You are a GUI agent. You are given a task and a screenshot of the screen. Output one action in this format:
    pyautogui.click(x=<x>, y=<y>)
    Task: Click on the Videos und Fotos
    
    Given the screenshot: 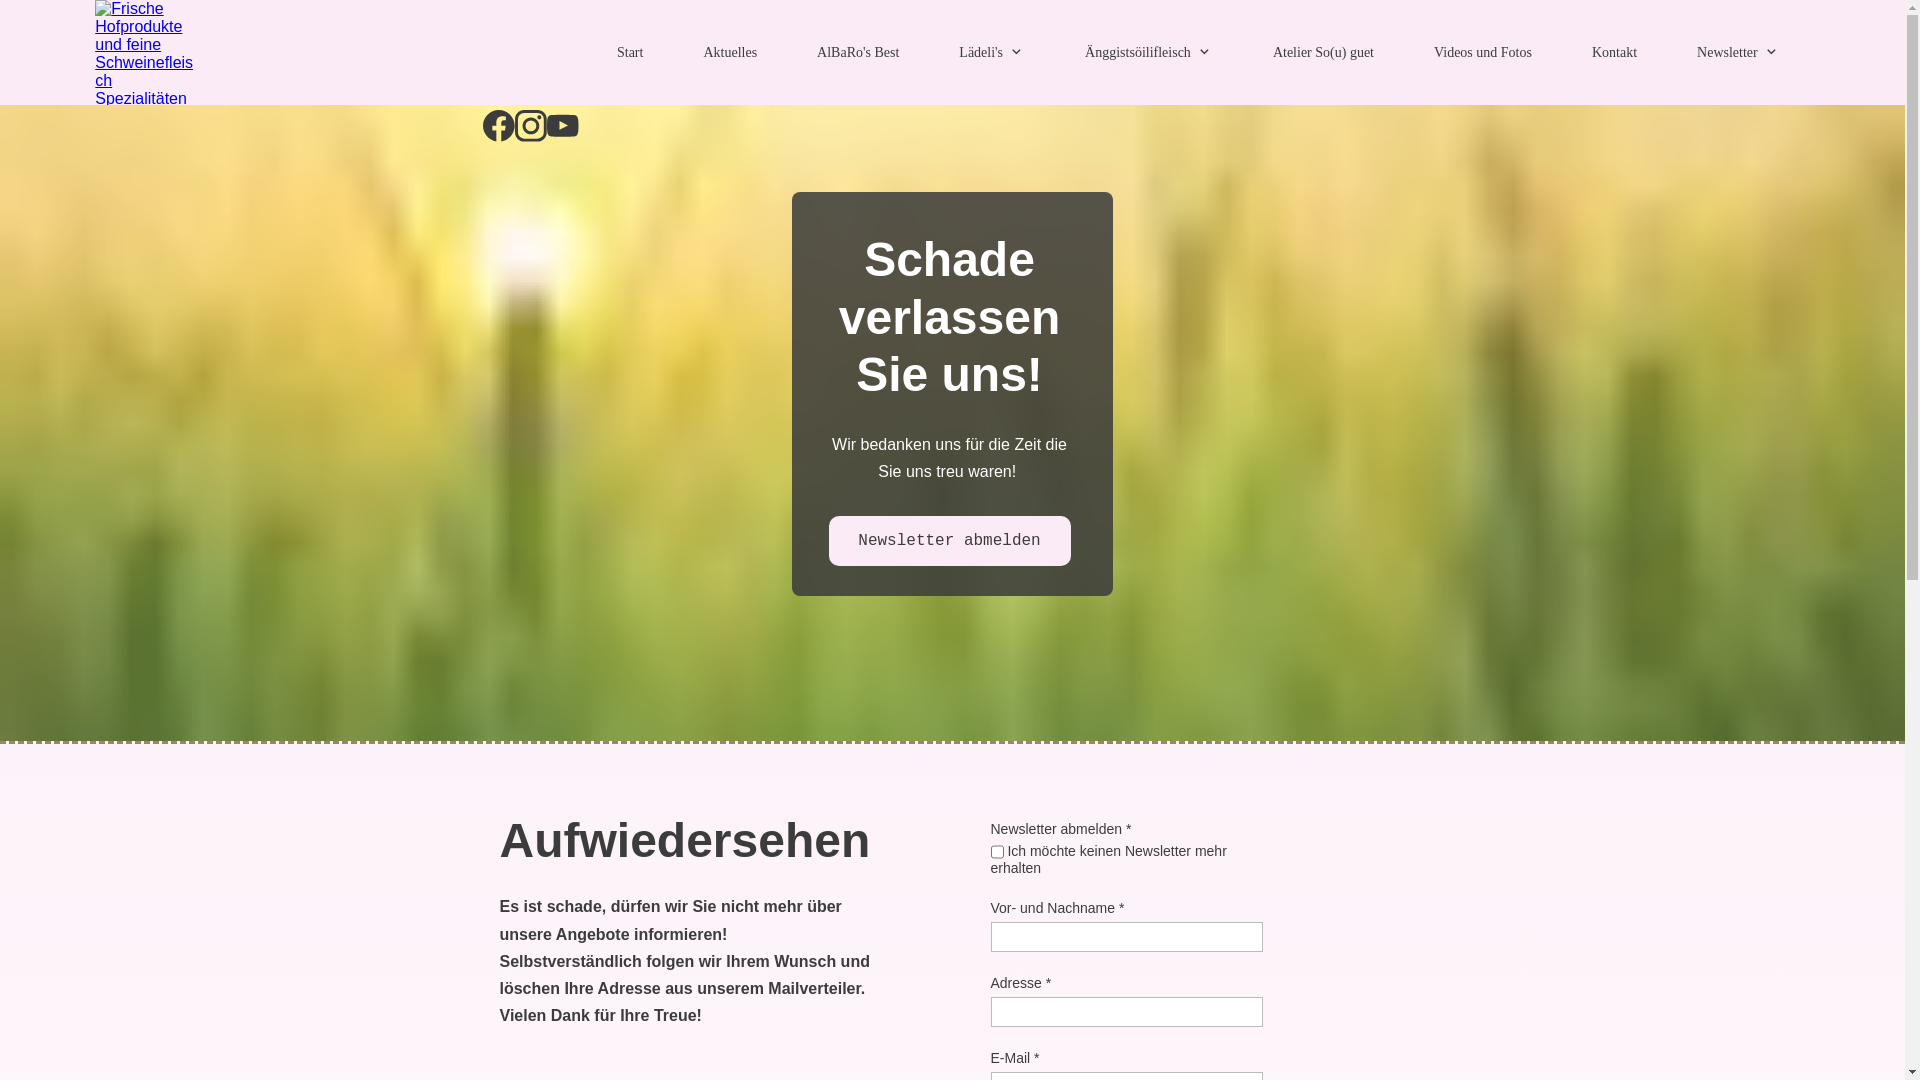 What is the action you would take?
    pyautogui.click(x=1483, y=52)
    